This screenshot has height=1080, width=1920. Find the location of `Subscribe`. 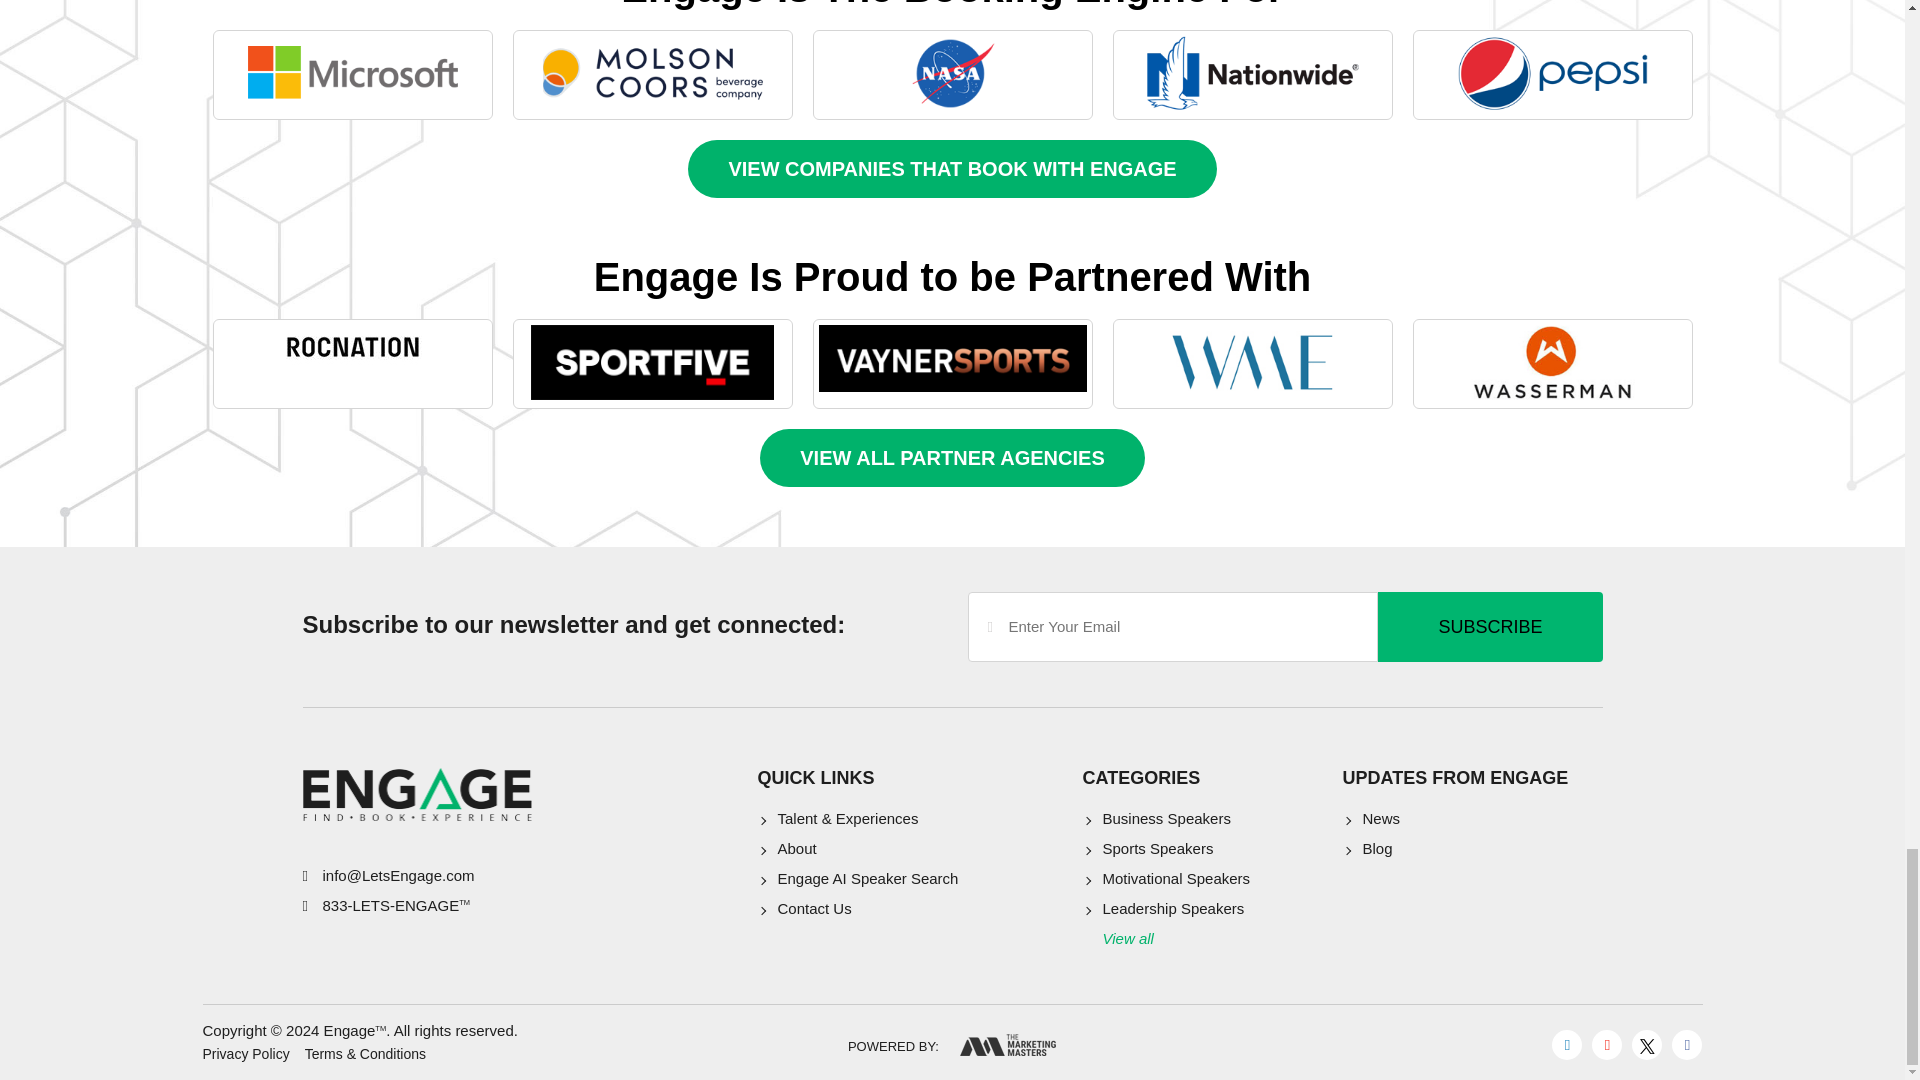

Subscribe is located at coordinates (1490, 626).